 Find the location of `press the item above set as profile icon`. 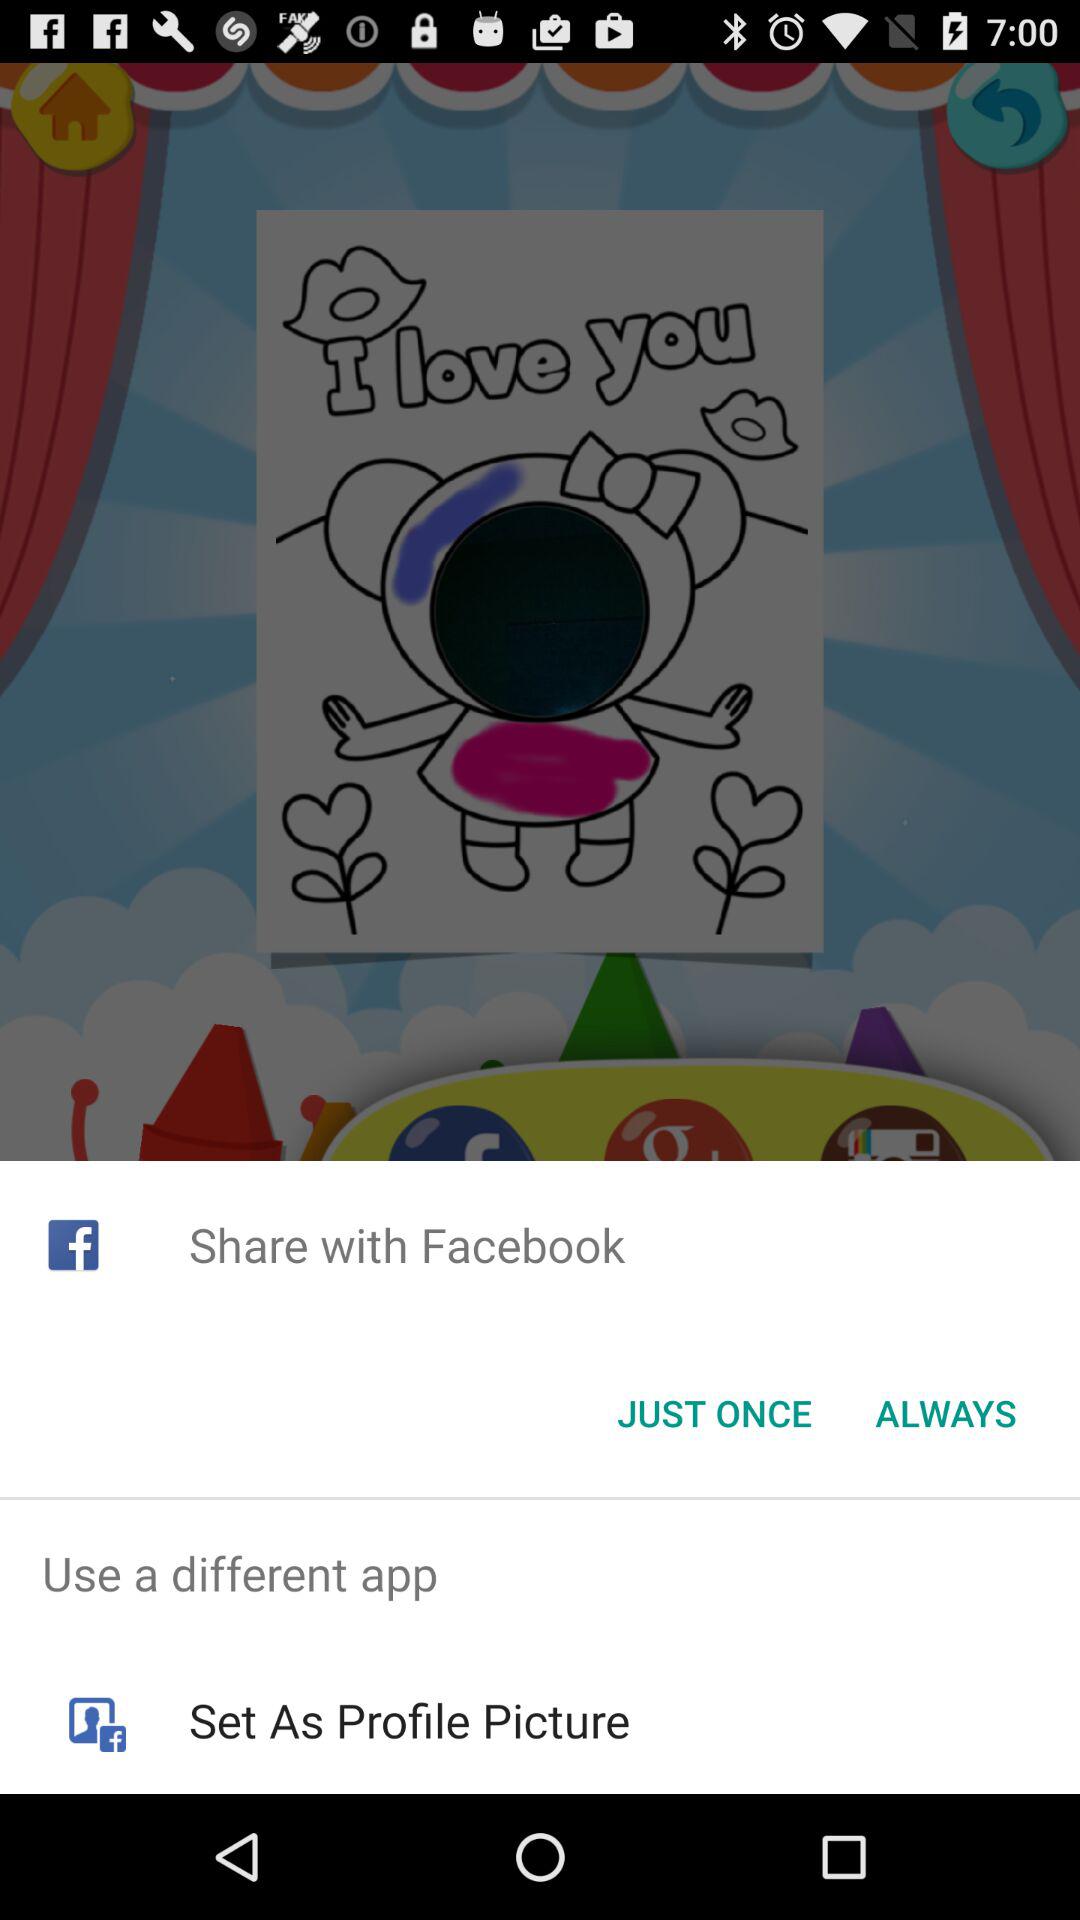

press the item above set as profile icon is located at coordinates (540, 1574).